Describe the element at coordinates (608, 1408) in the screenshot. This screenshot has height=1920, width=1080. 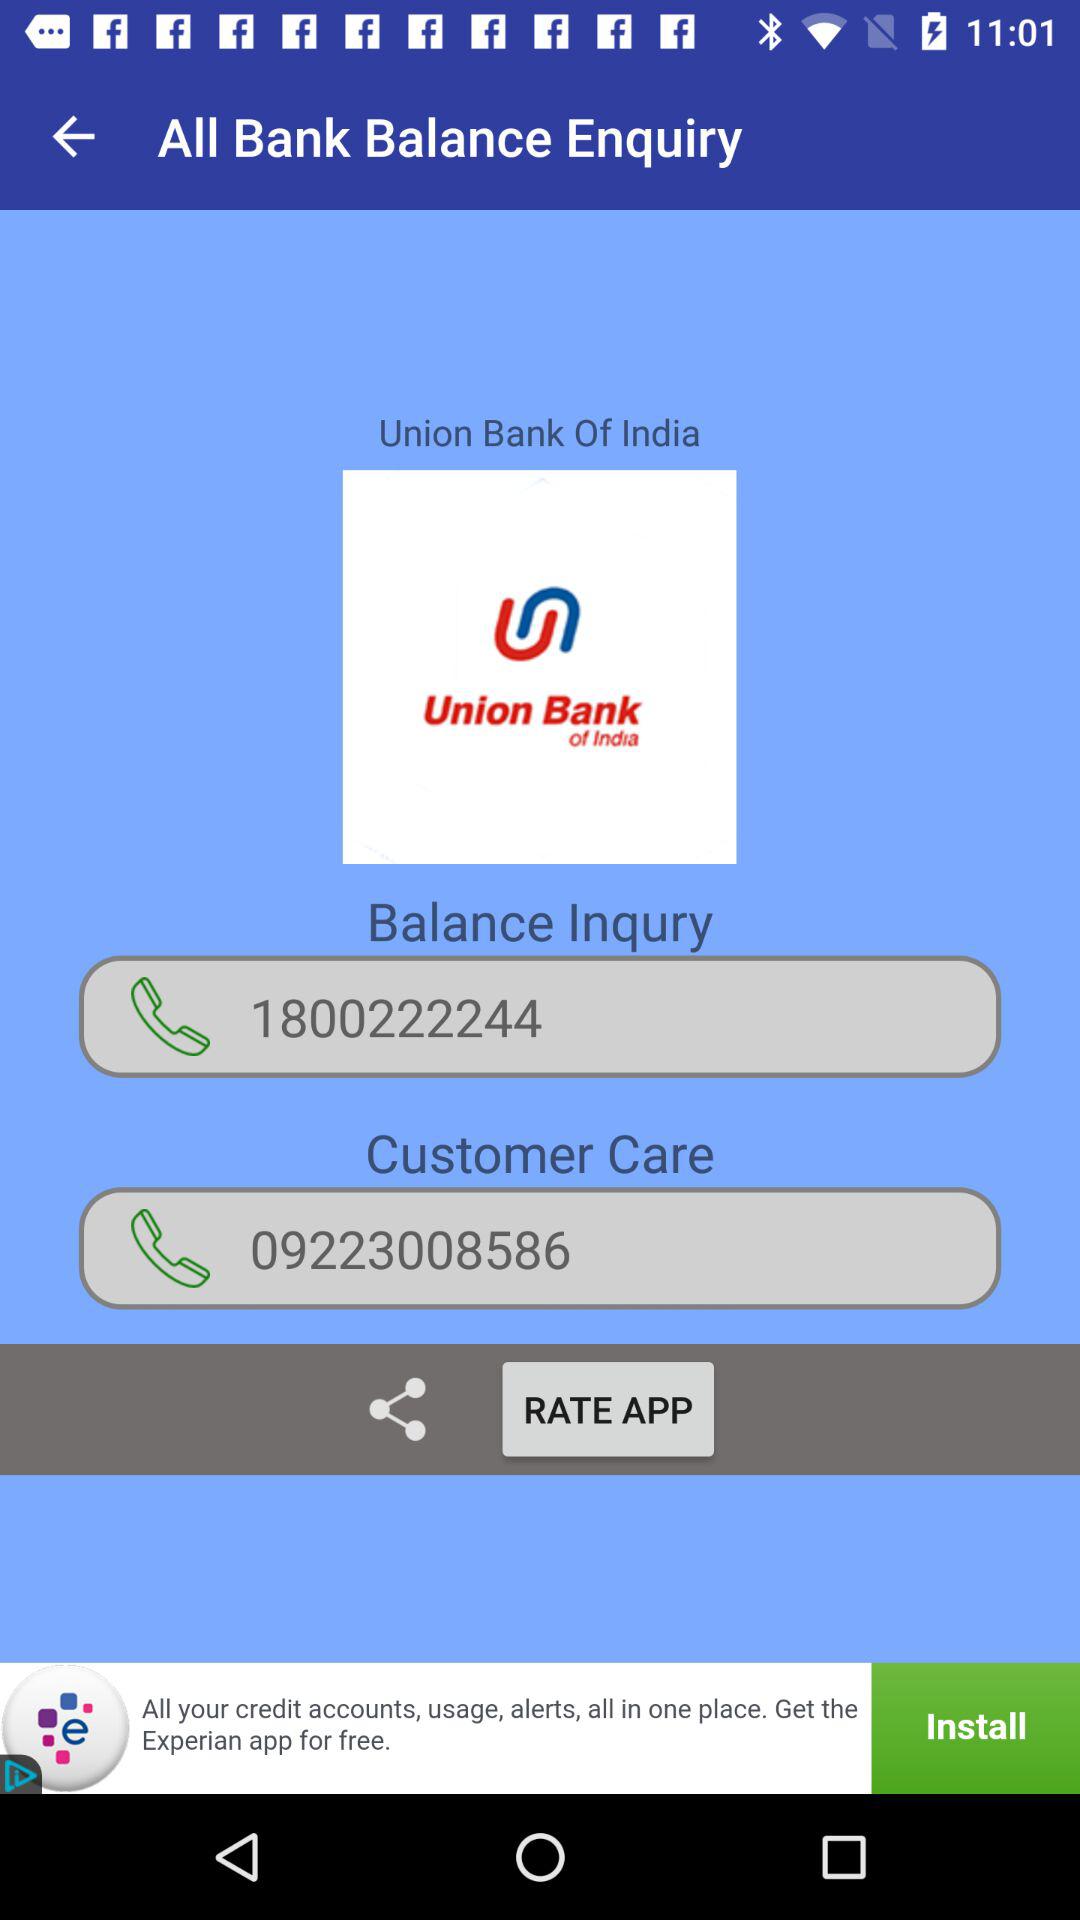
I see `click on rate app button` at that location.